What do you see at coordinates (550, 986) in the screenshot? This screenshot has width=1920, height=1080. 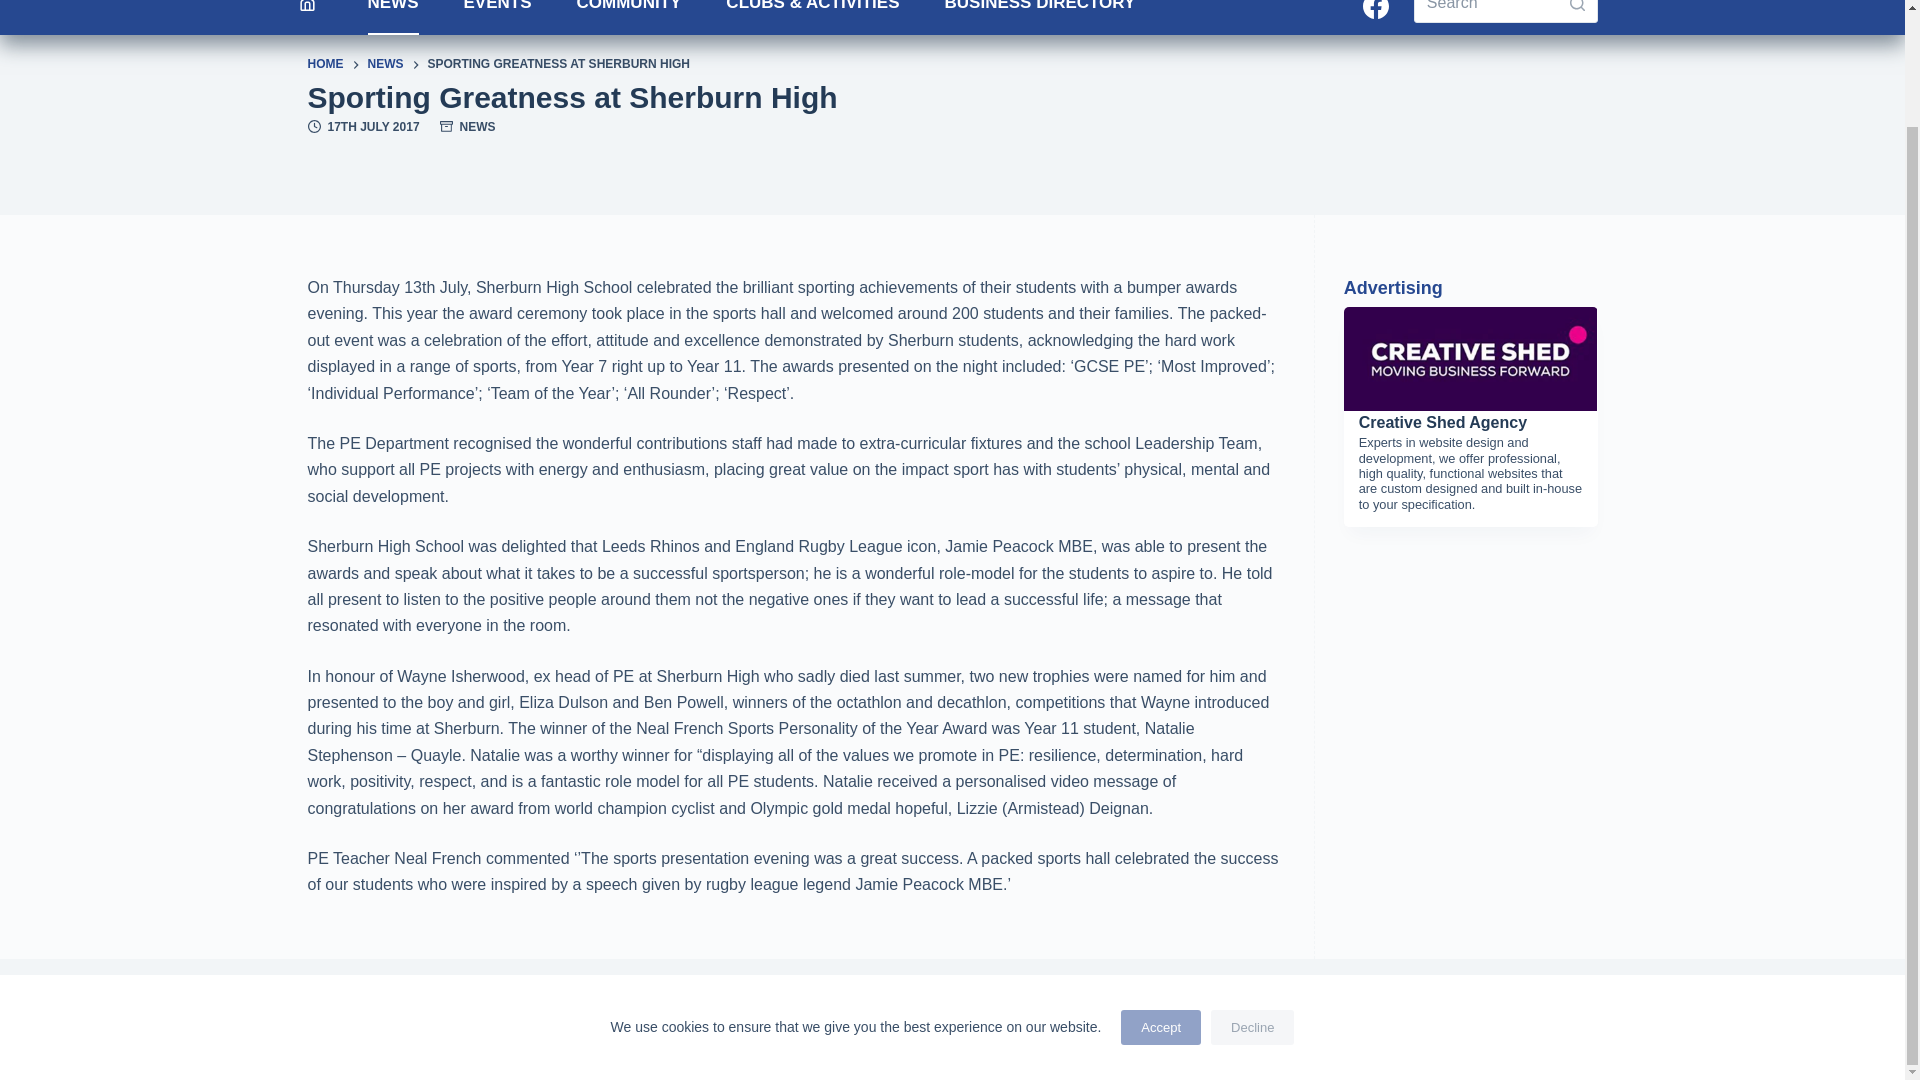 I see `THE RESIDENT` at bounding box center [550, 986].